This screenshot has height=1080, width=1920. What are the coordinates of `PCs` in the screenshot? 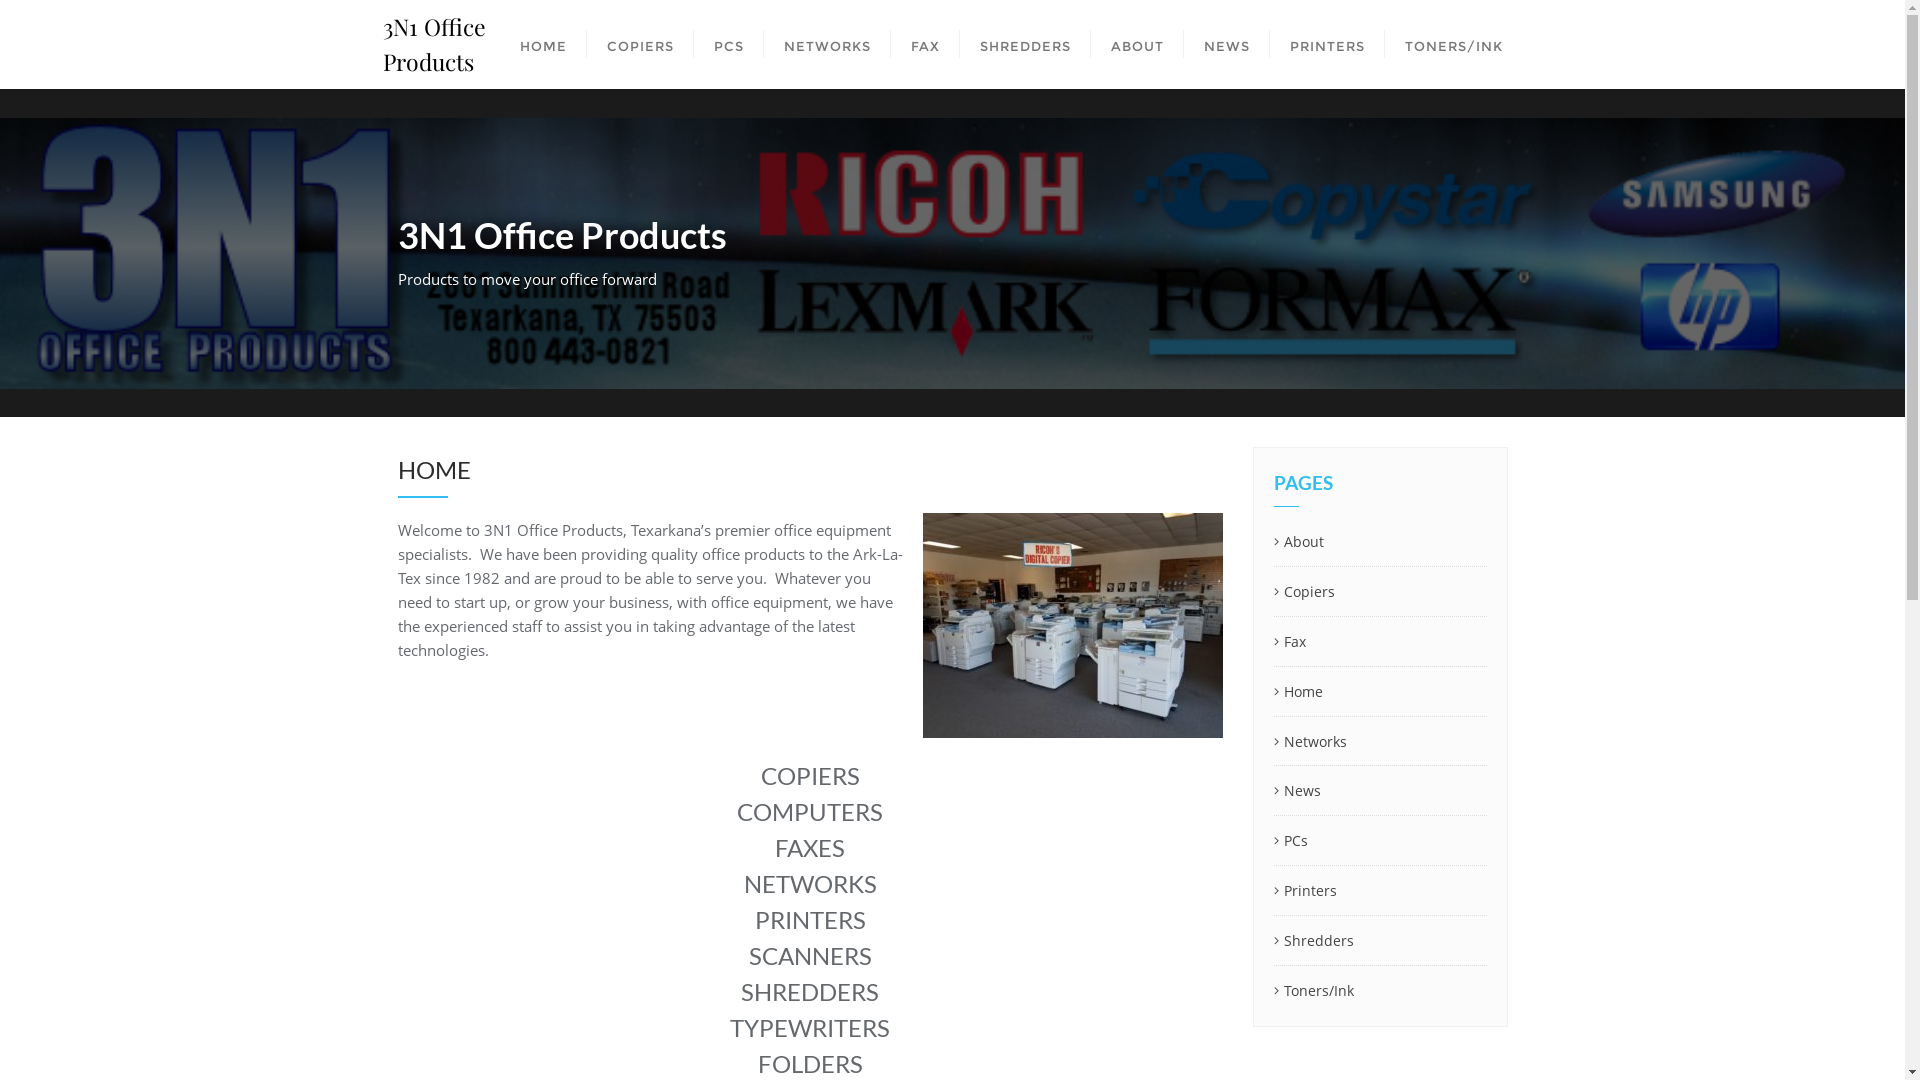 It's located at (1380, 842).